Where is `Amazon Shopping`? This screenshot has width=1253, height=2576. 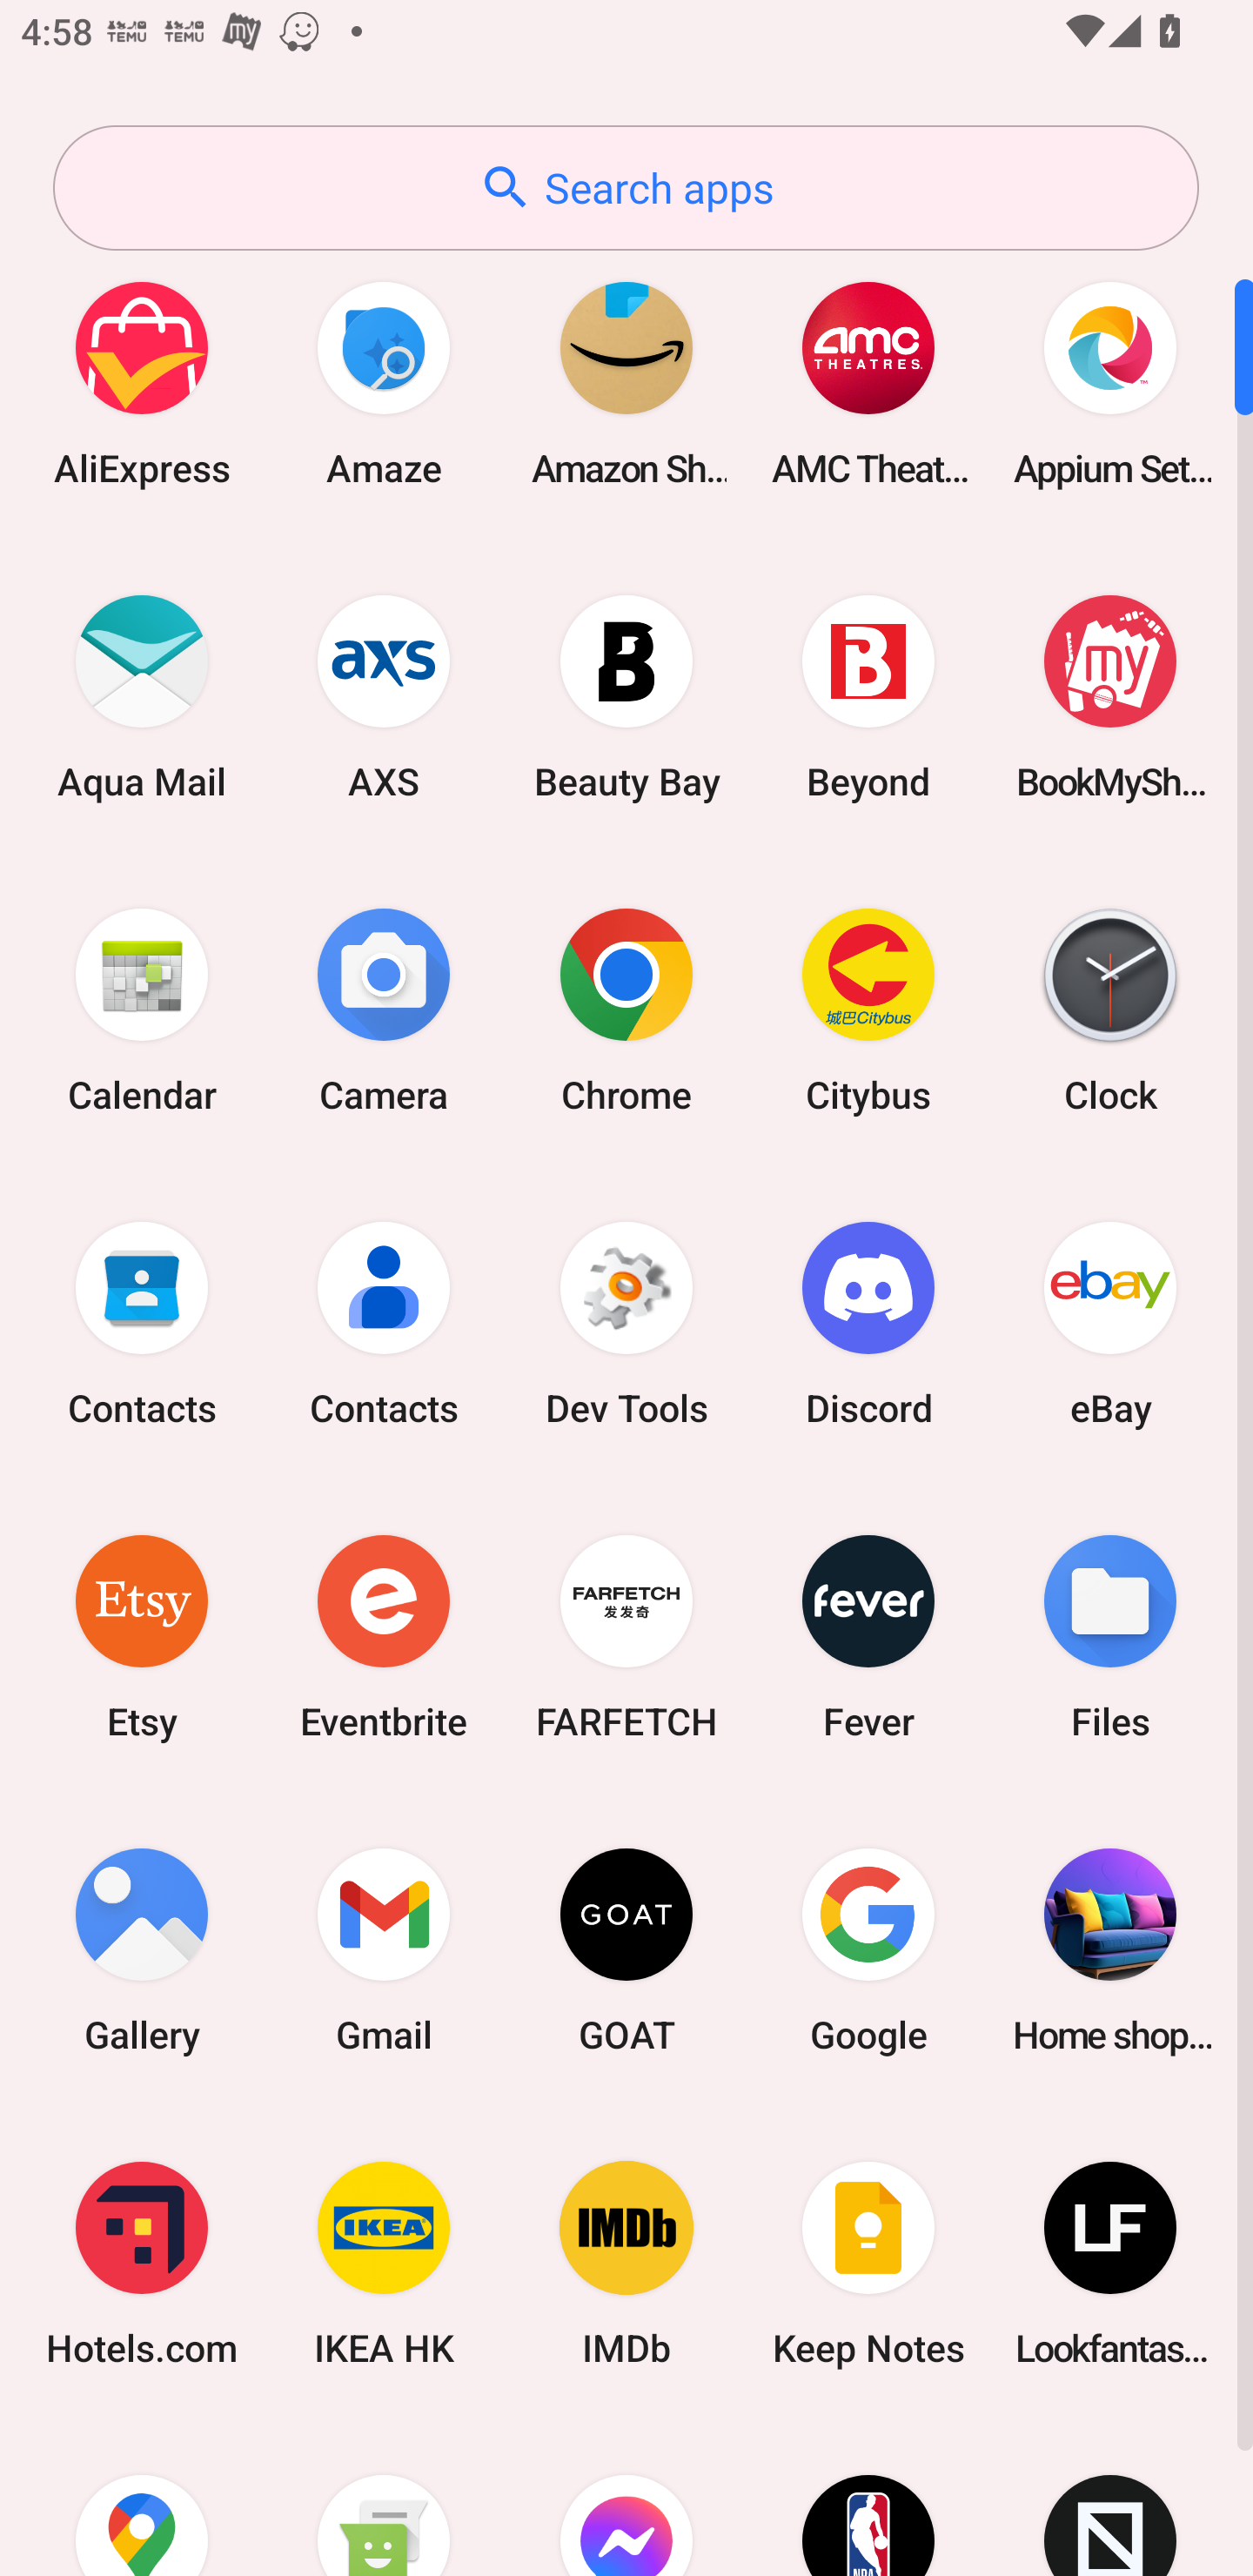
Amazon Shopping is located at coordinates (626, 383).